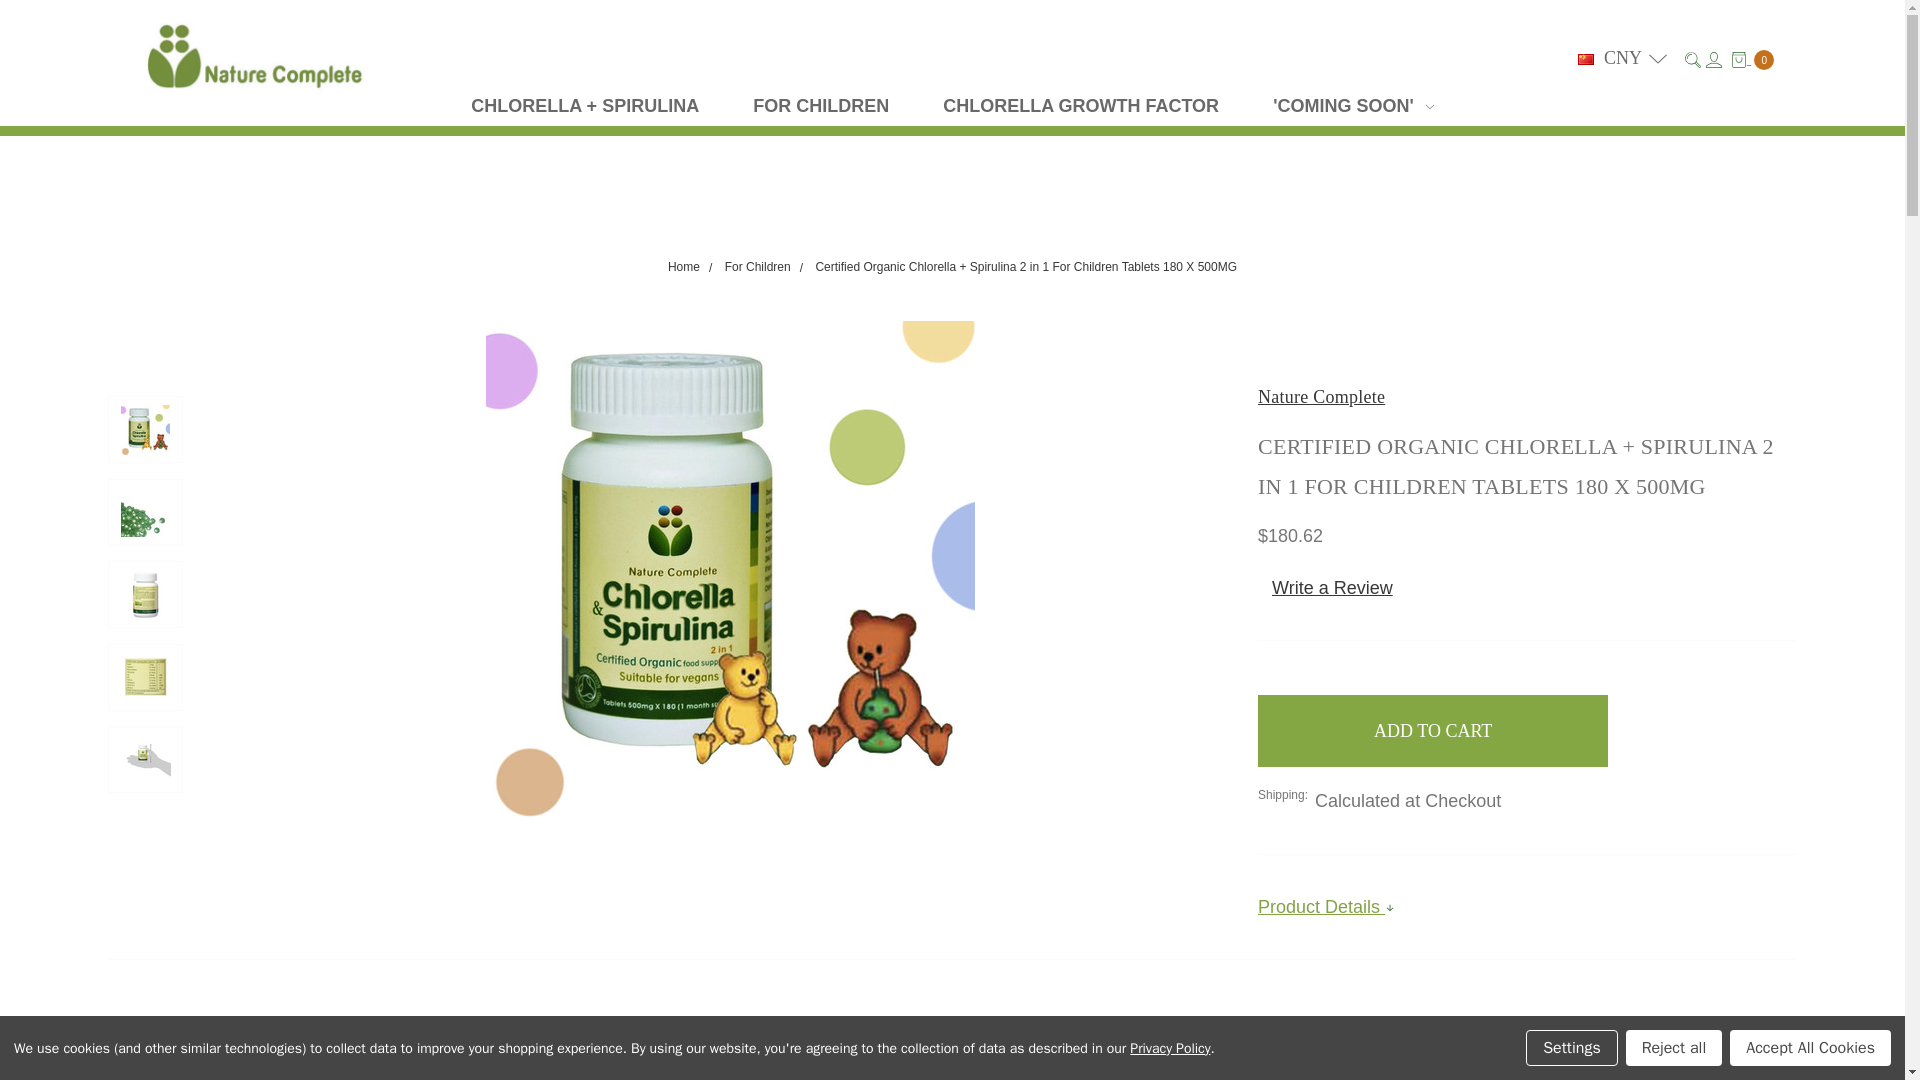 This screenshot has height=1080, width=1920. I want to click on CNY, so click(1622, 57).